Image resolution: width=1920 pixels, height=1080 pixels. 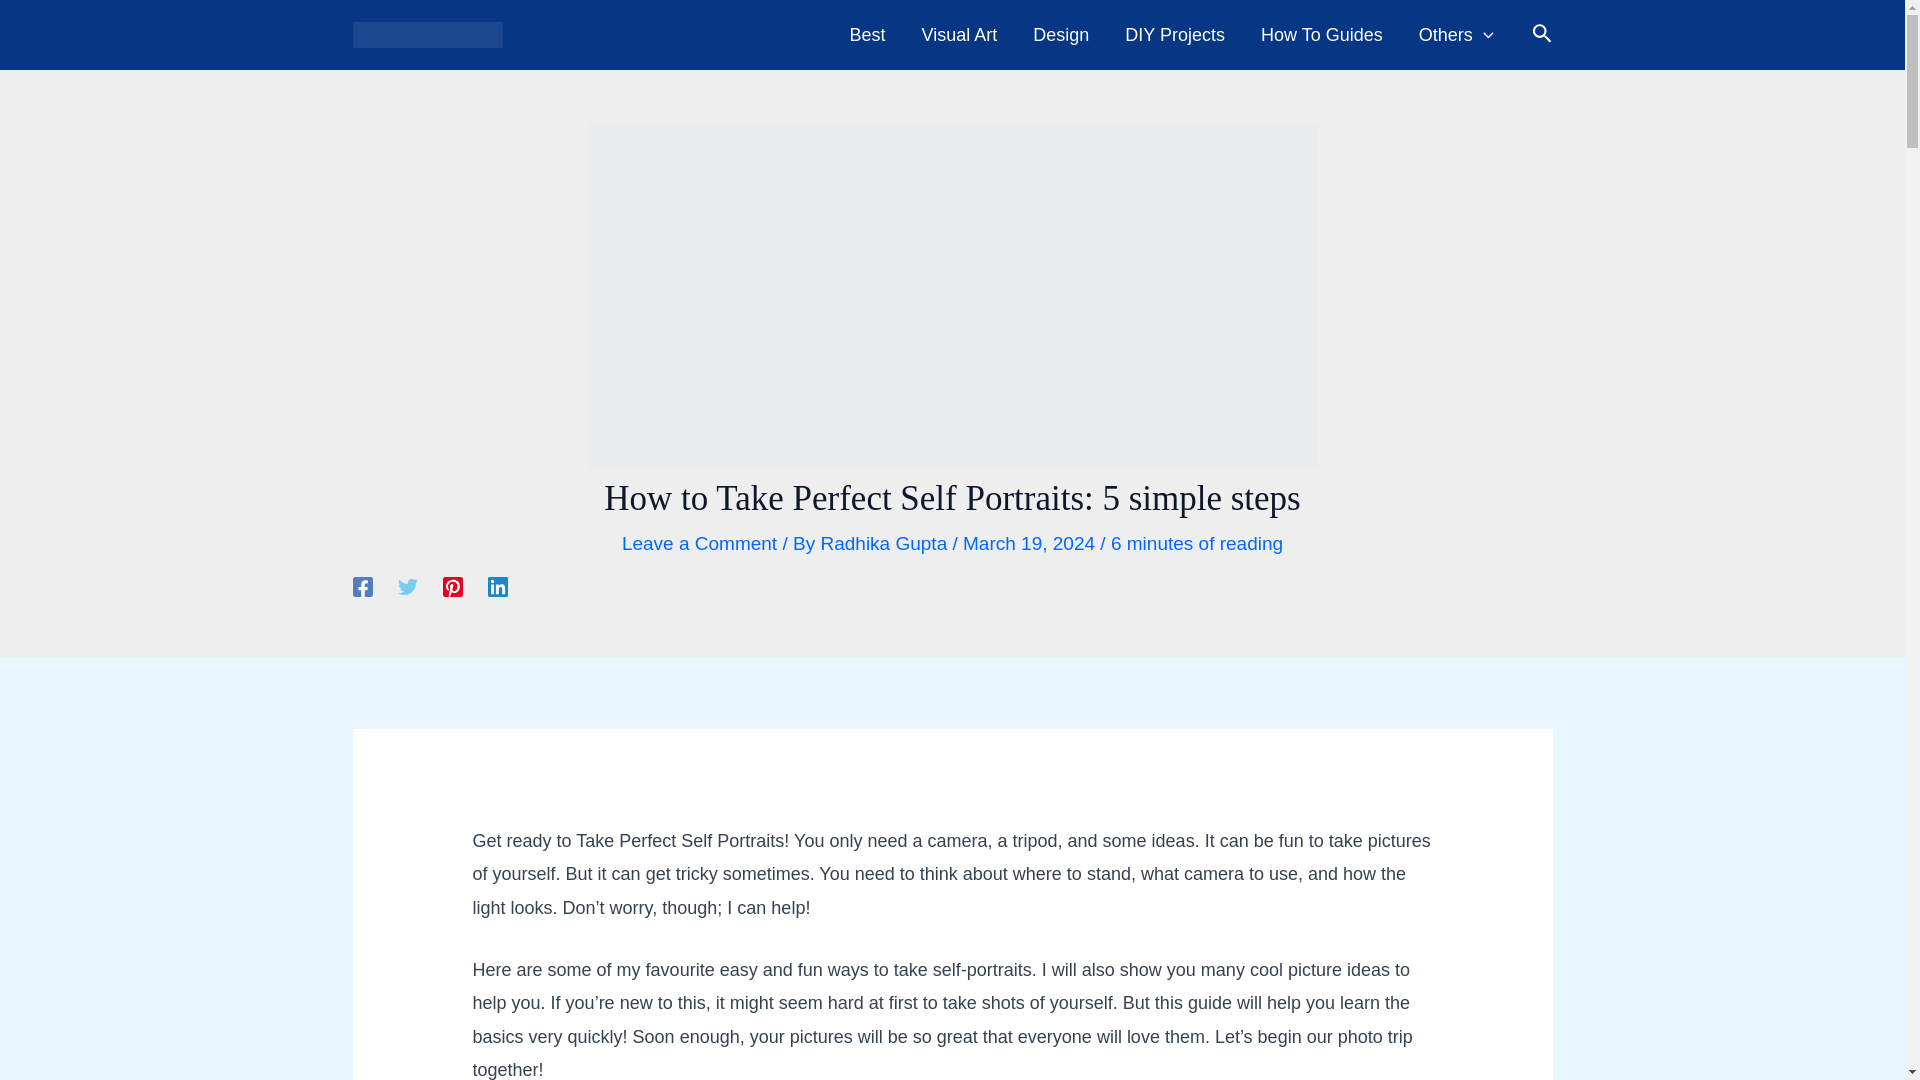 What do you see at coordinates (886, 544) in the screenshot?
I see `View all posts by Radhika Gupta` at bounding box center [886, 544].